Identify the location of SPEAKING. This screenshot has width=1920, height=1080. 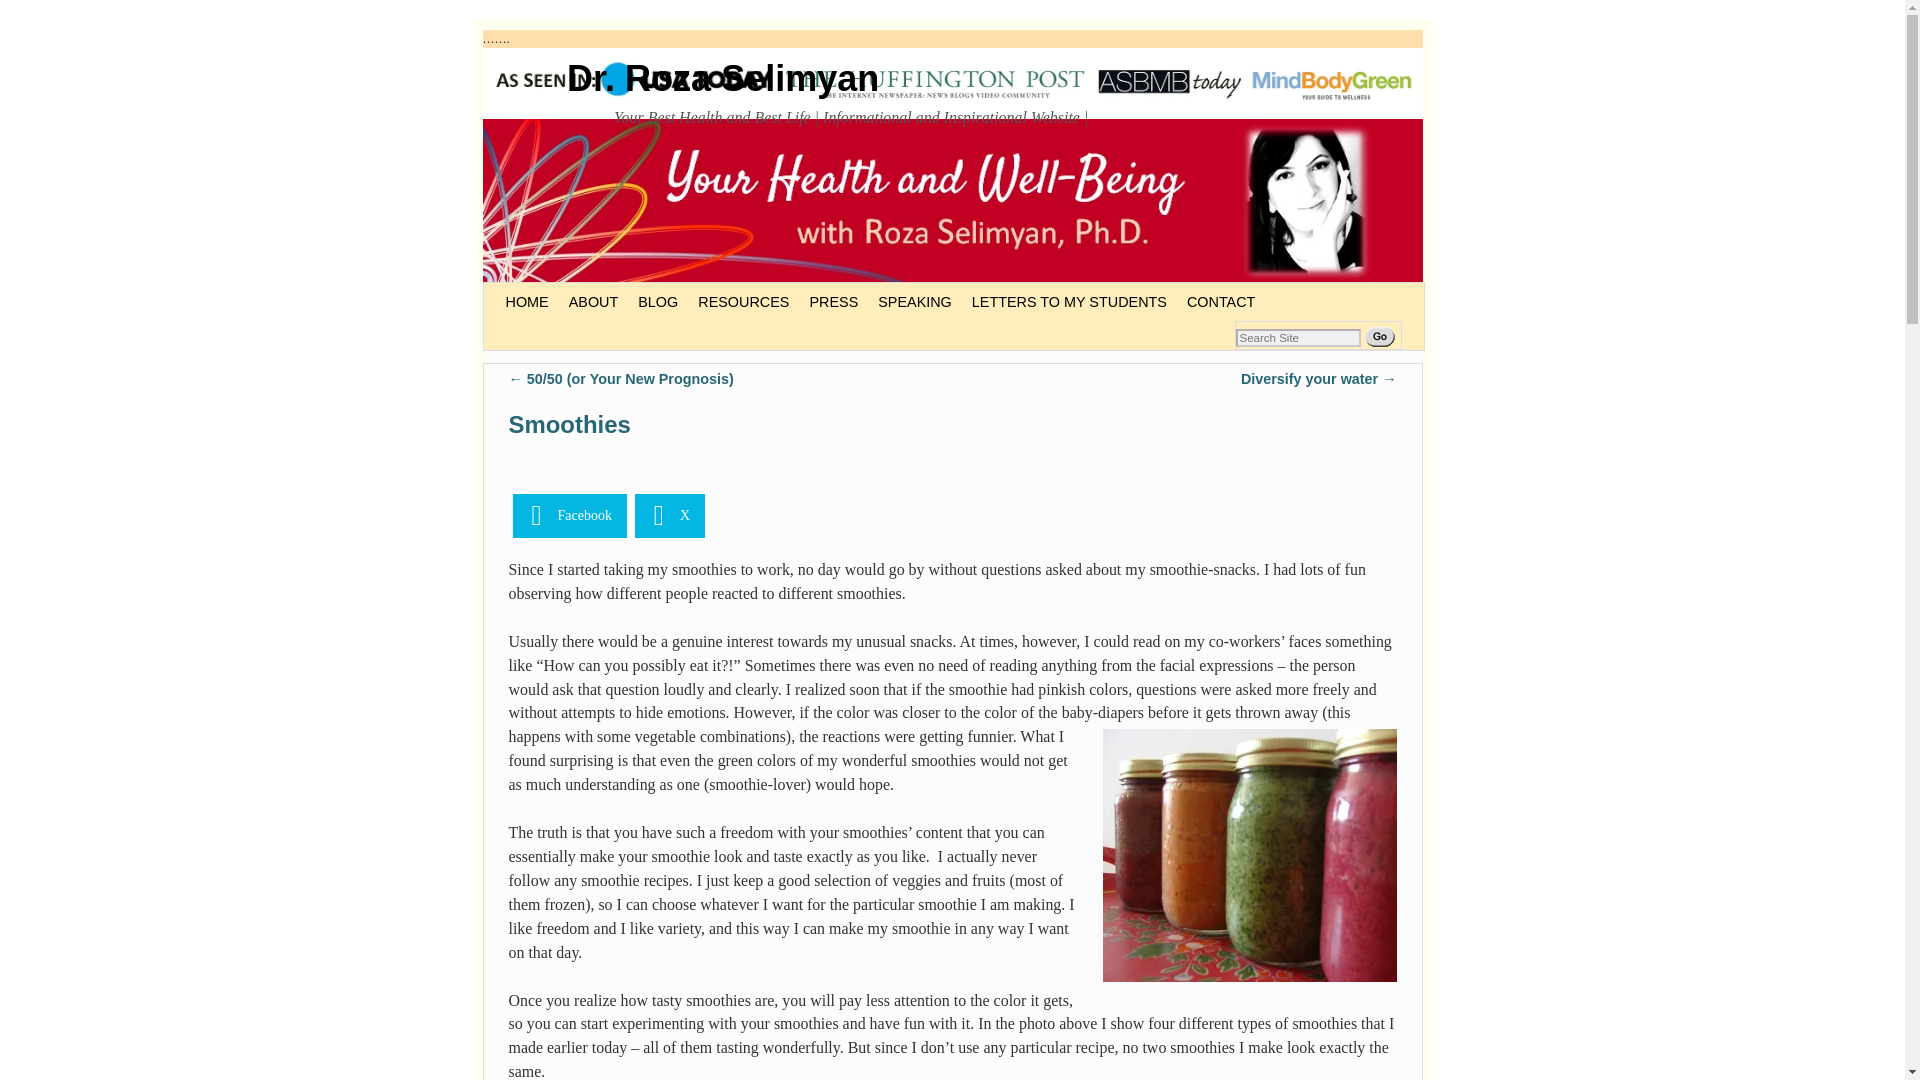
(914, 301).